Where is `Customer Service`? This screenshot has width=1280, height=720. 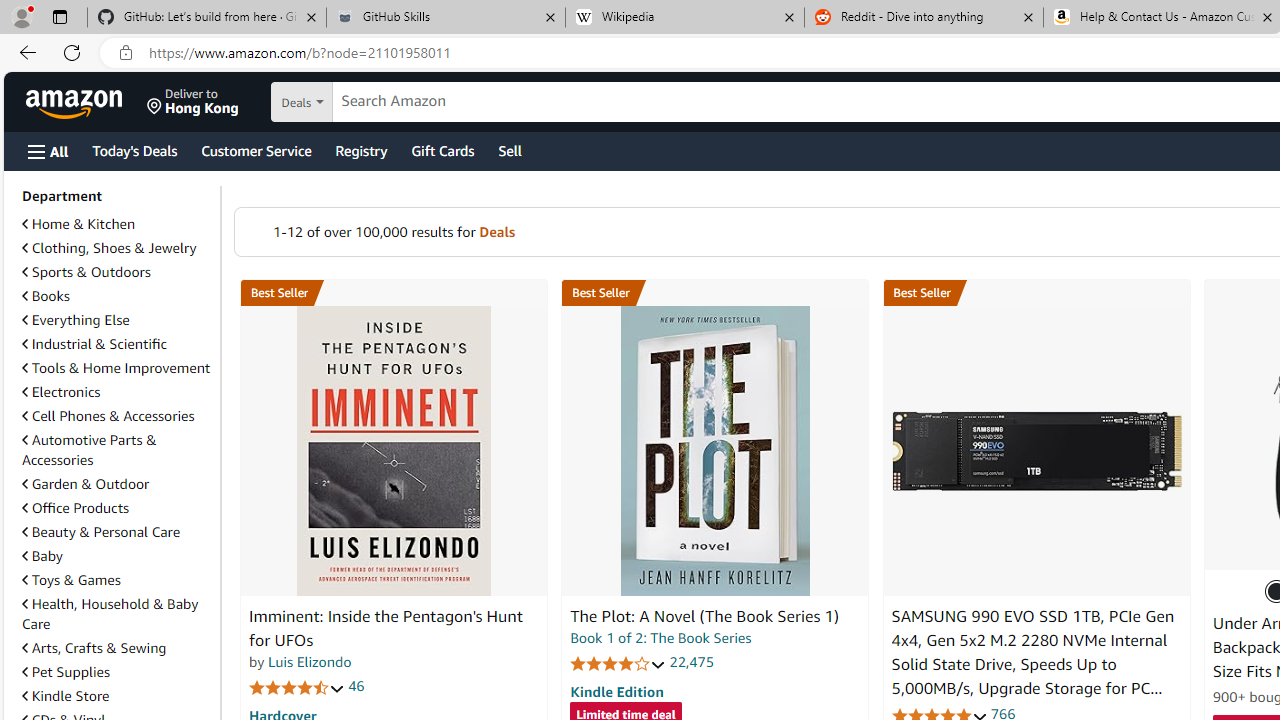 Customer Service is located at coordinates (256, 150).